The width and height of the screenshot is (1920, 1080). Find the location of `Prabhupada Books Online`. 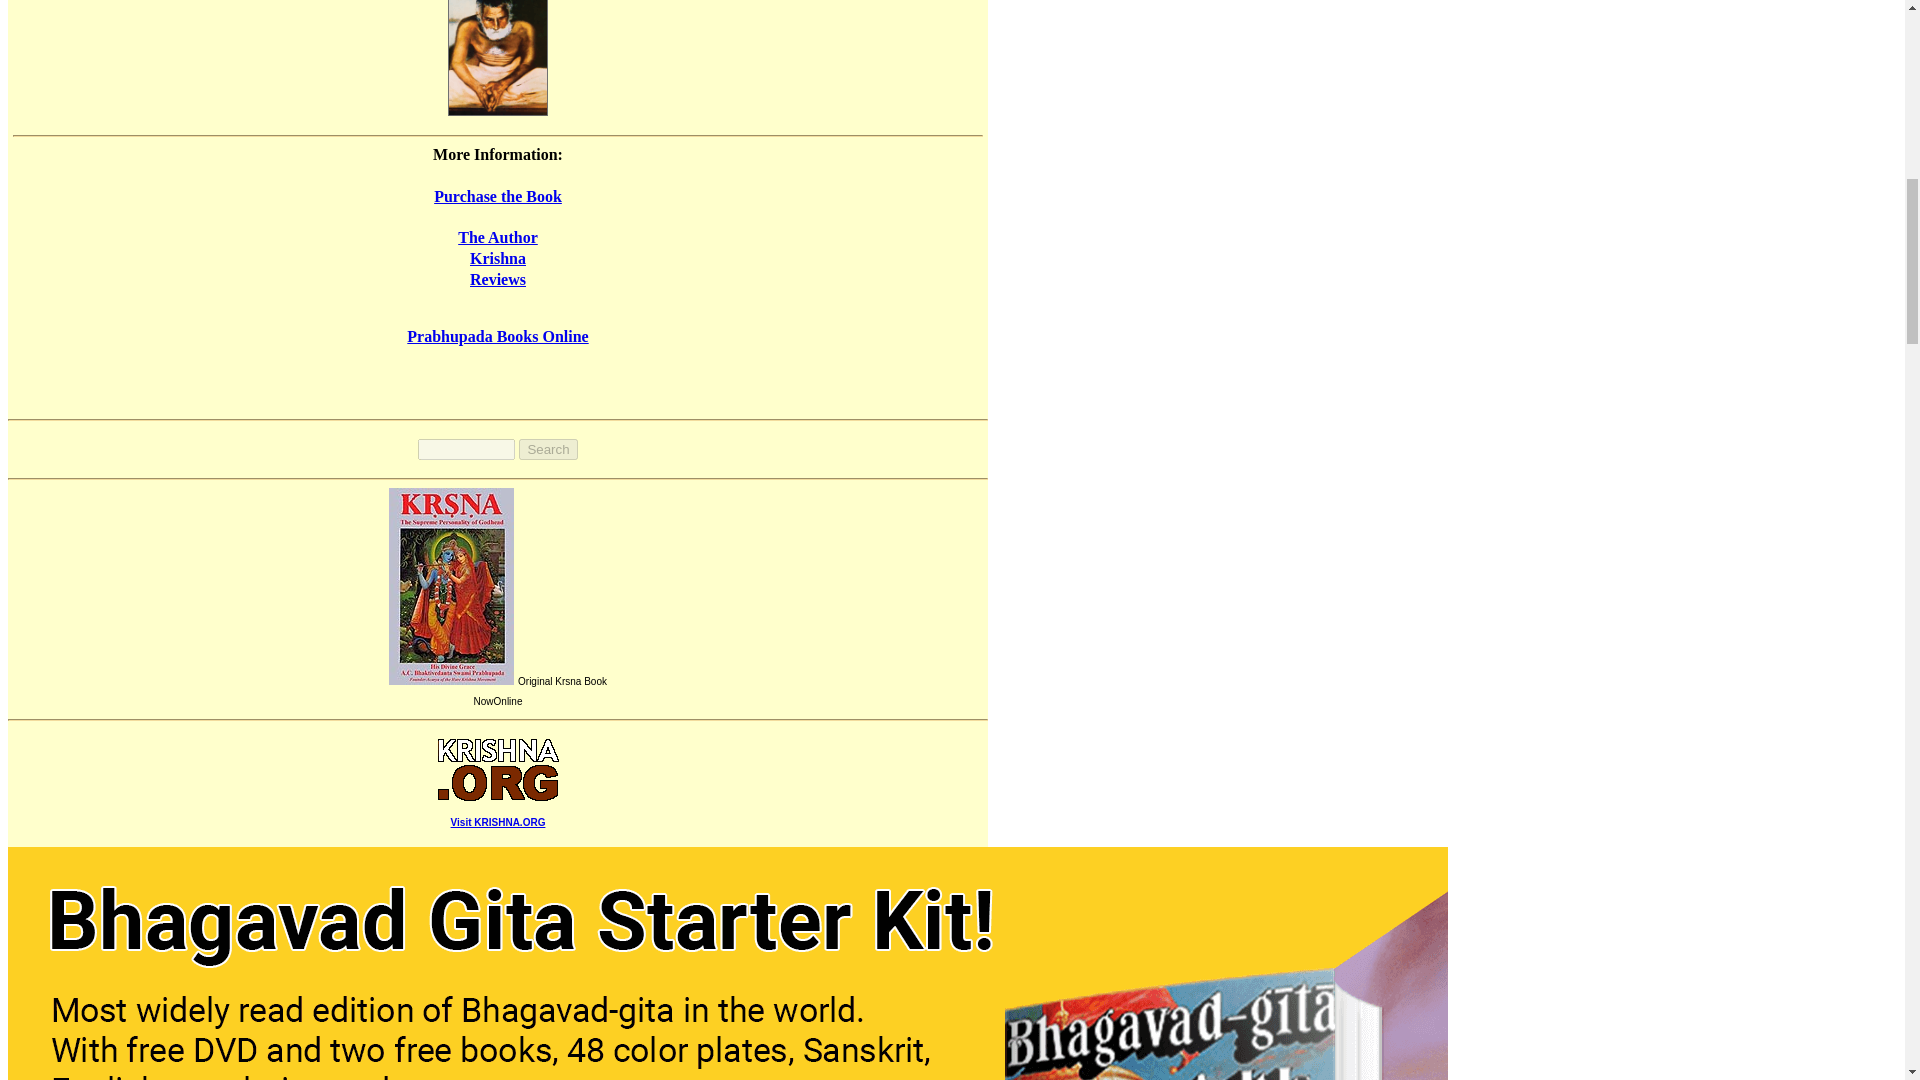

Prabhupada Books Online is located at coordinates (497, 336).